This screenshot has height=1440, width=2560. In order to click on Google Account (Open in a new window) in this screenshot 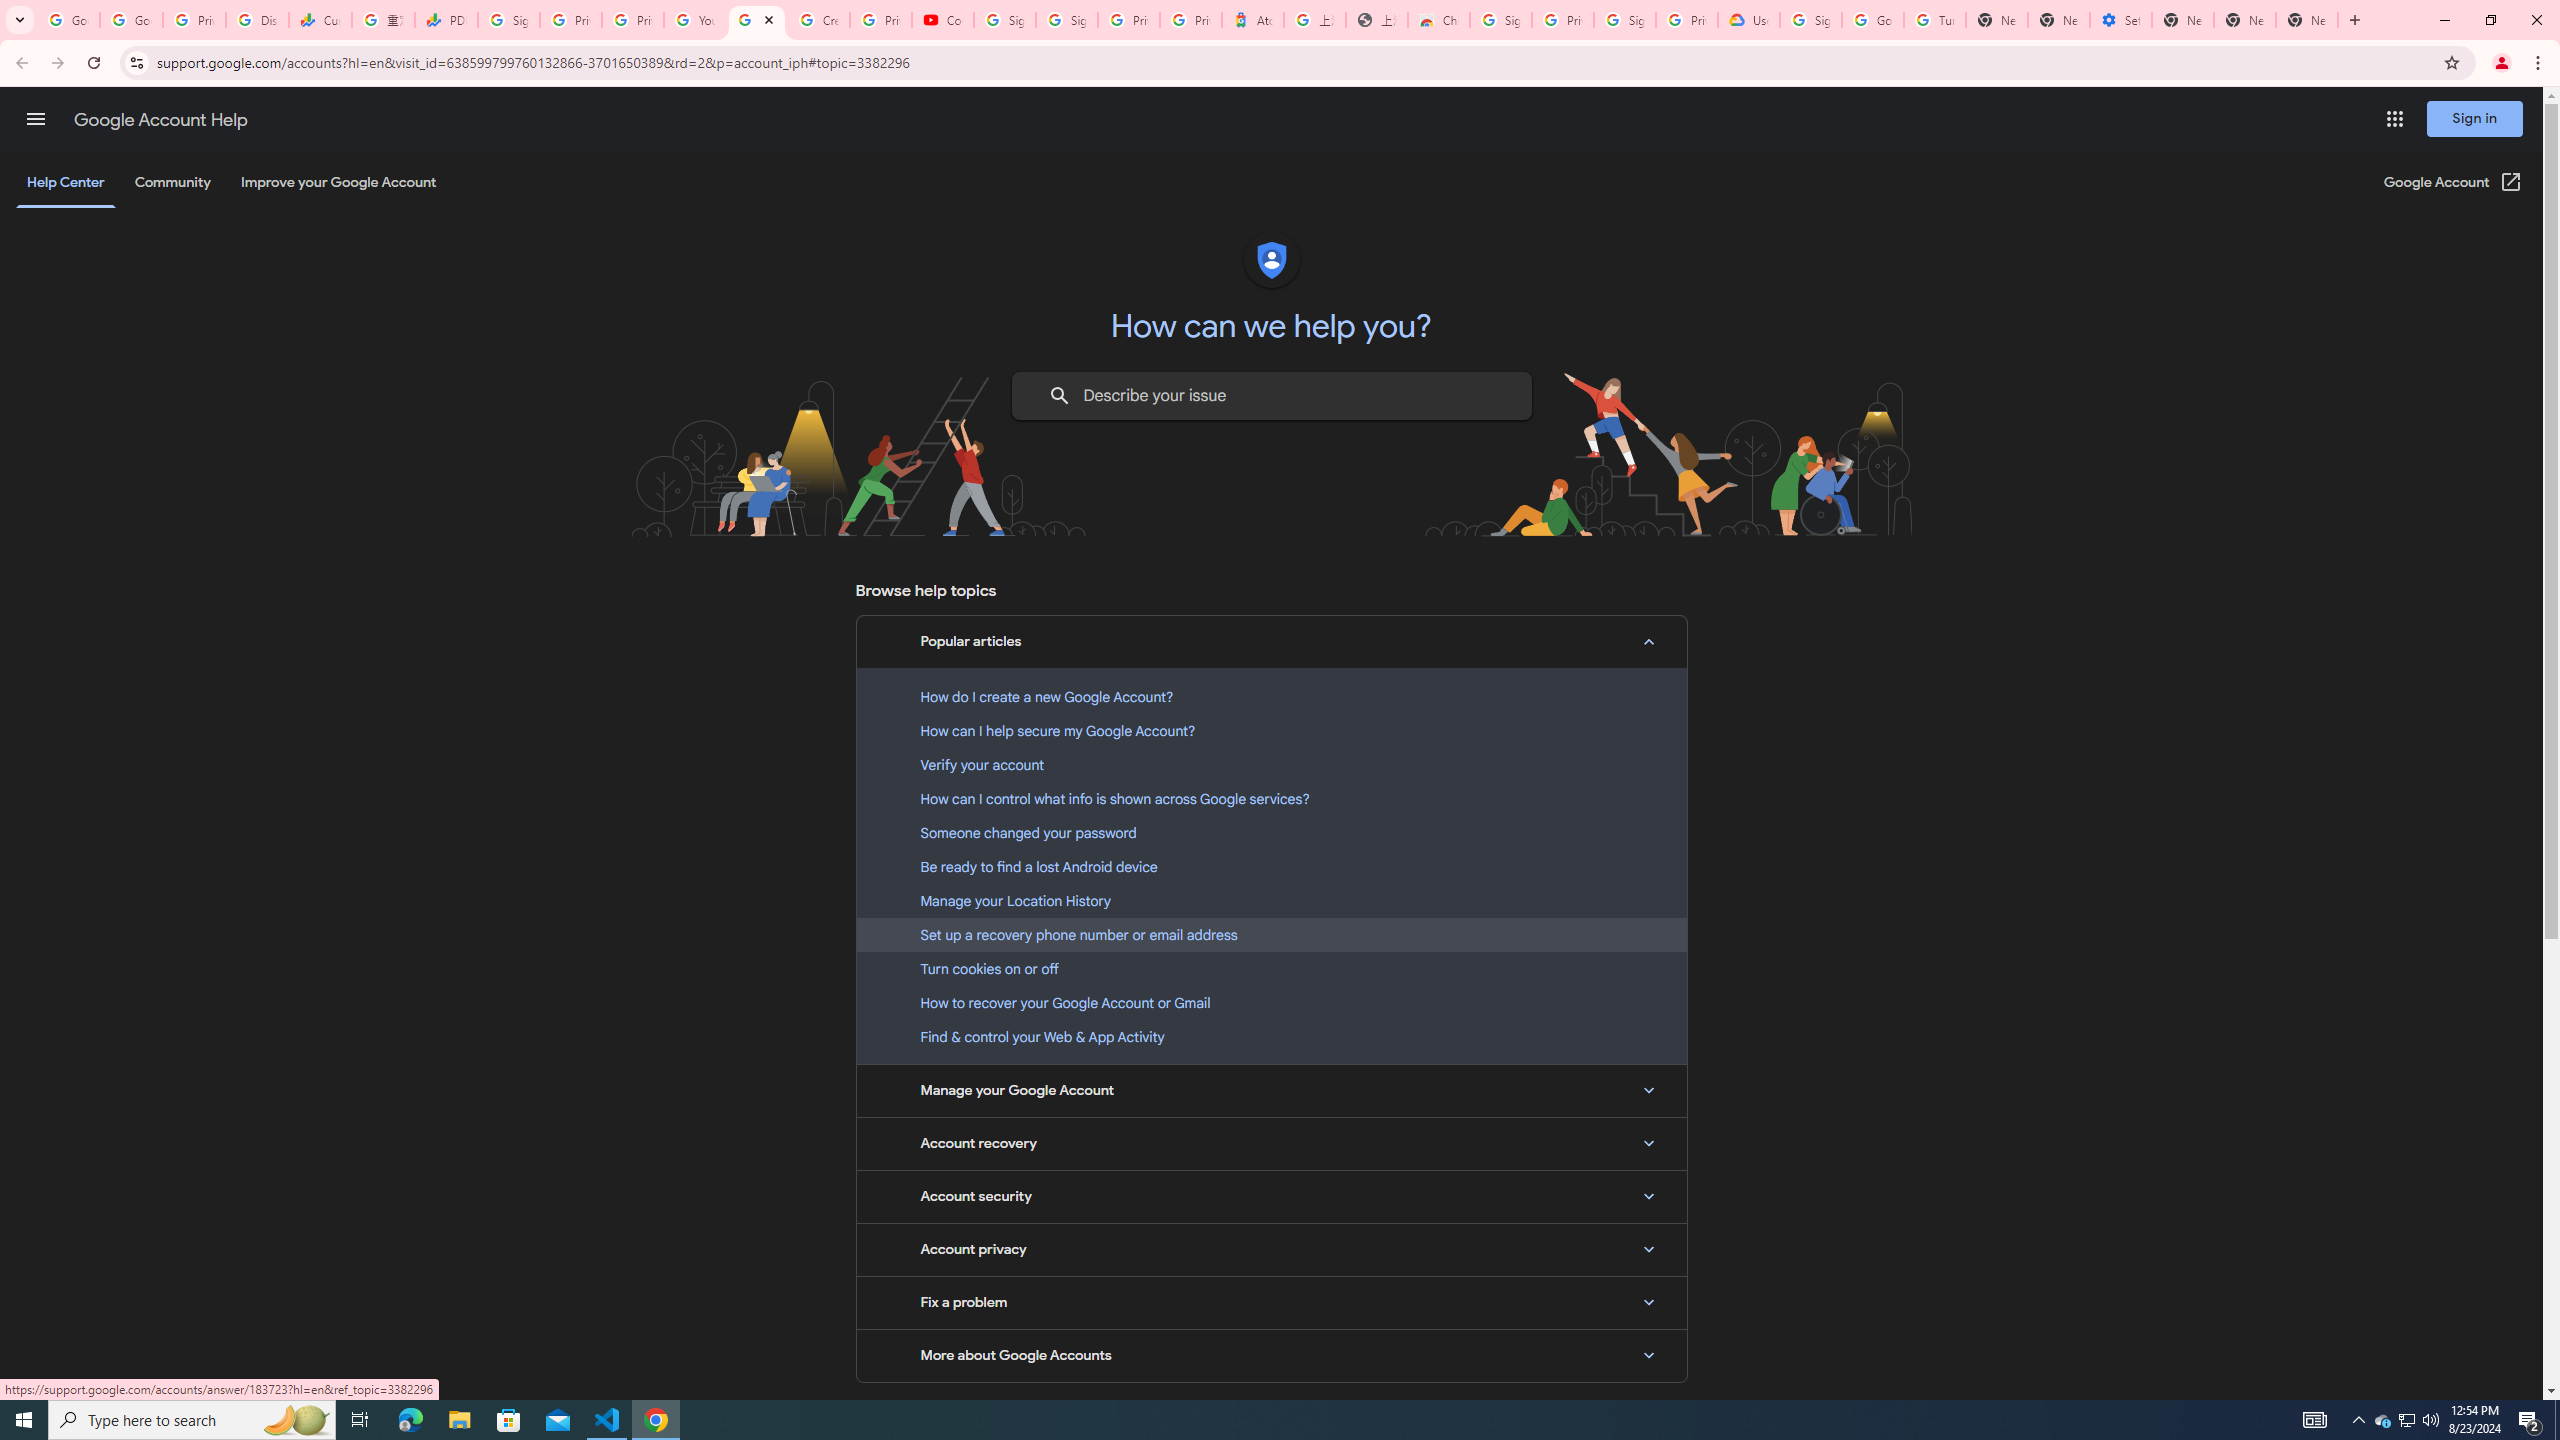, I will do `click(2454, 182)`.